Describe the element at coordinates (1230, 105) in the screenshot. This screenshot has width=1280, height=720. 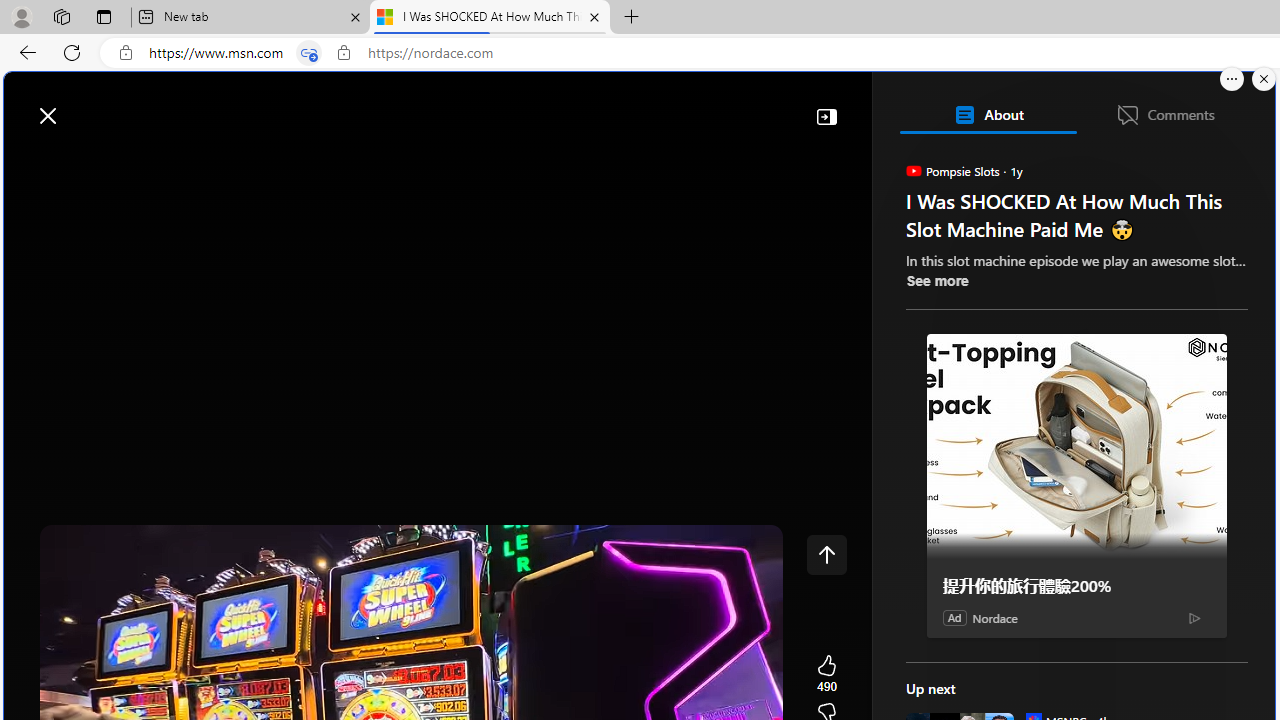
I see `Open settings` at that location.